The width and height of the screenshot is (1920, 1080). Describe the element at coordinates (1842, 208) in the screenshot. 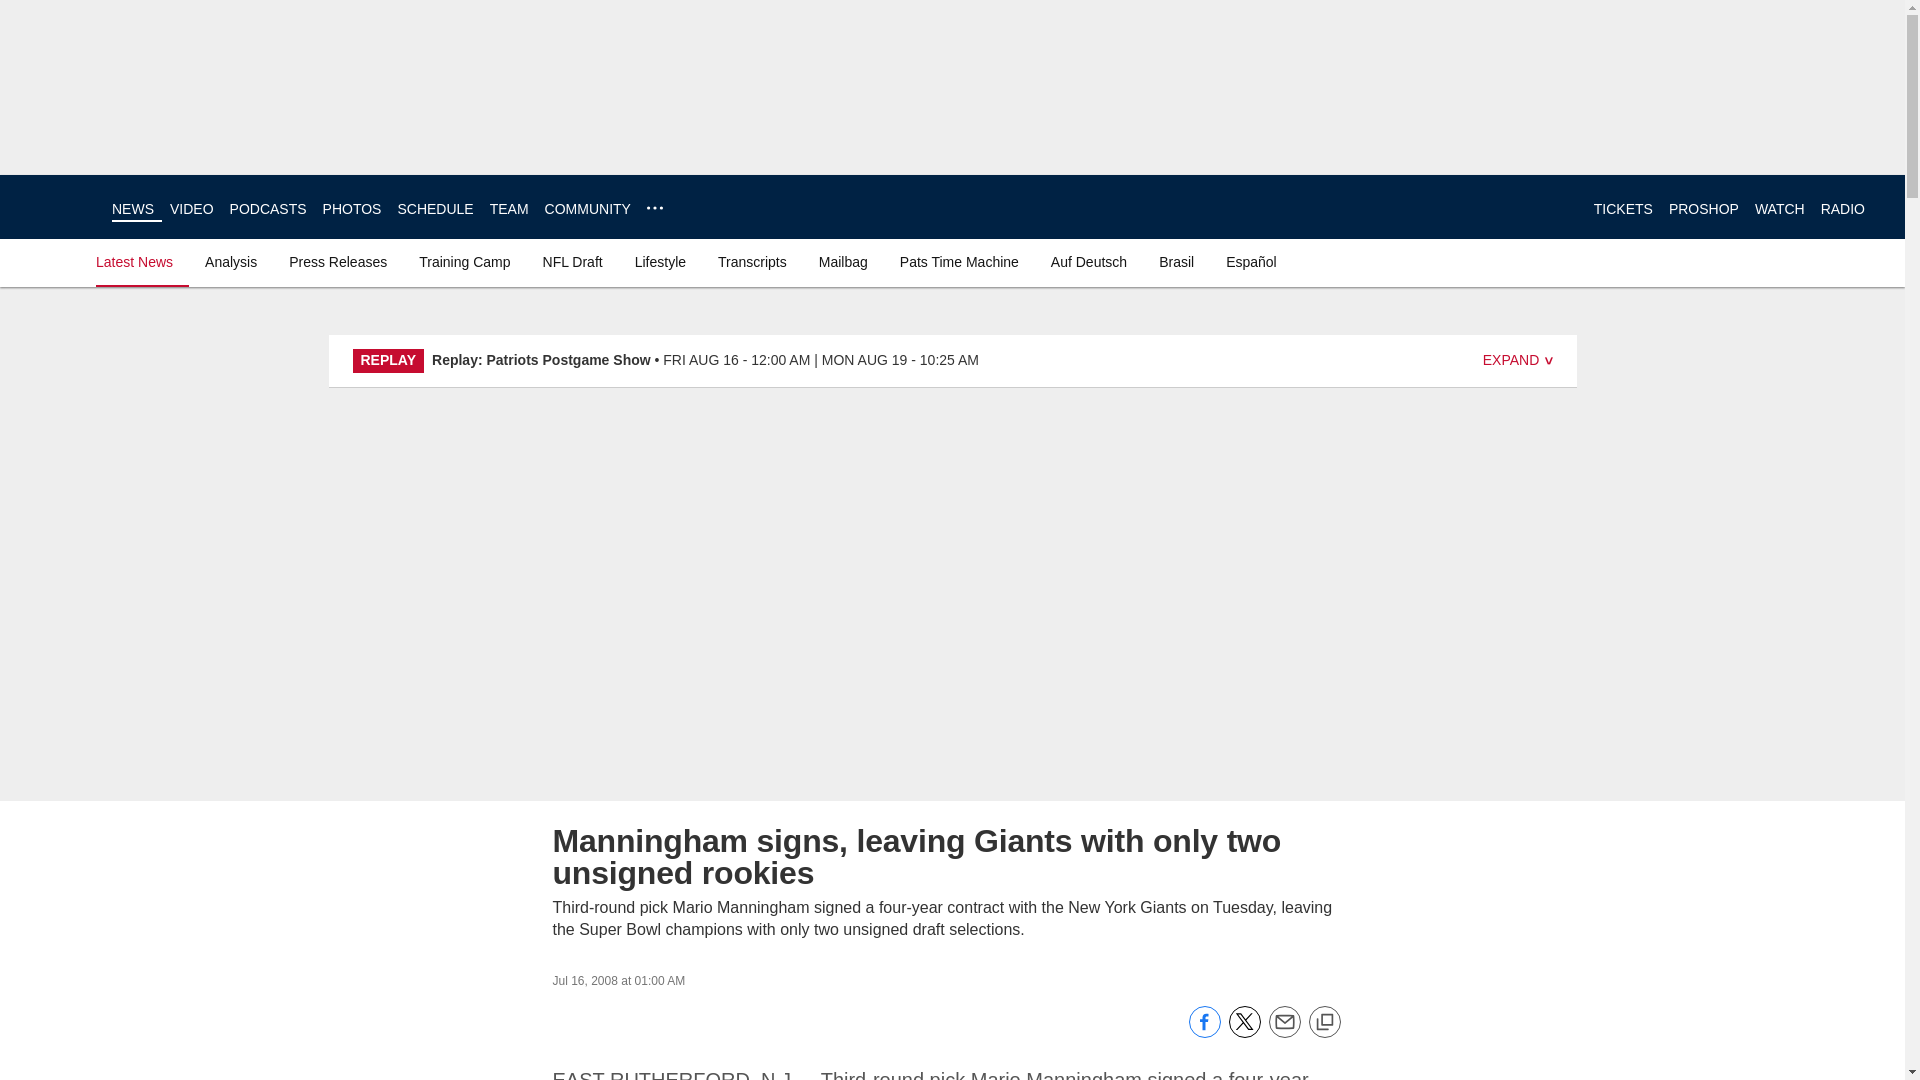

I see `RADIO` at that location.